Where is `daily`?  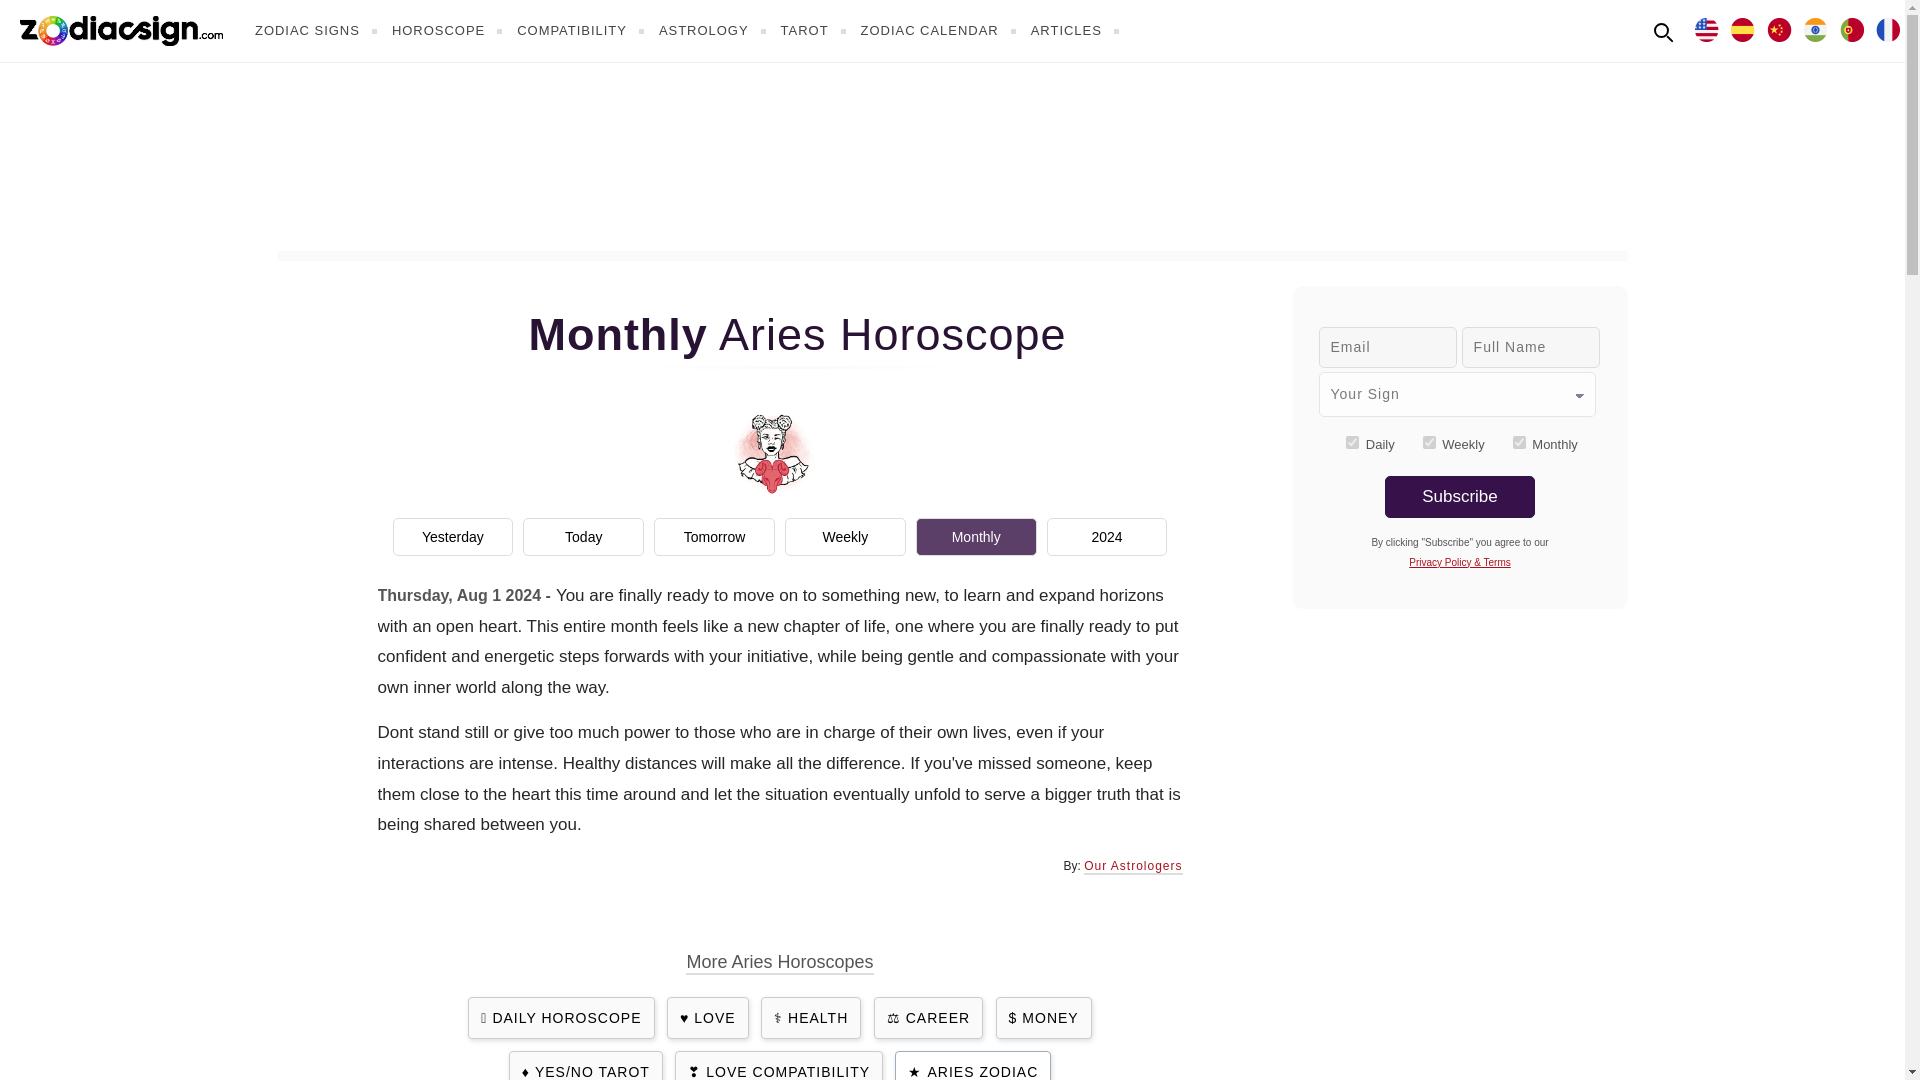
daily is located at coordinates (1352, 442).